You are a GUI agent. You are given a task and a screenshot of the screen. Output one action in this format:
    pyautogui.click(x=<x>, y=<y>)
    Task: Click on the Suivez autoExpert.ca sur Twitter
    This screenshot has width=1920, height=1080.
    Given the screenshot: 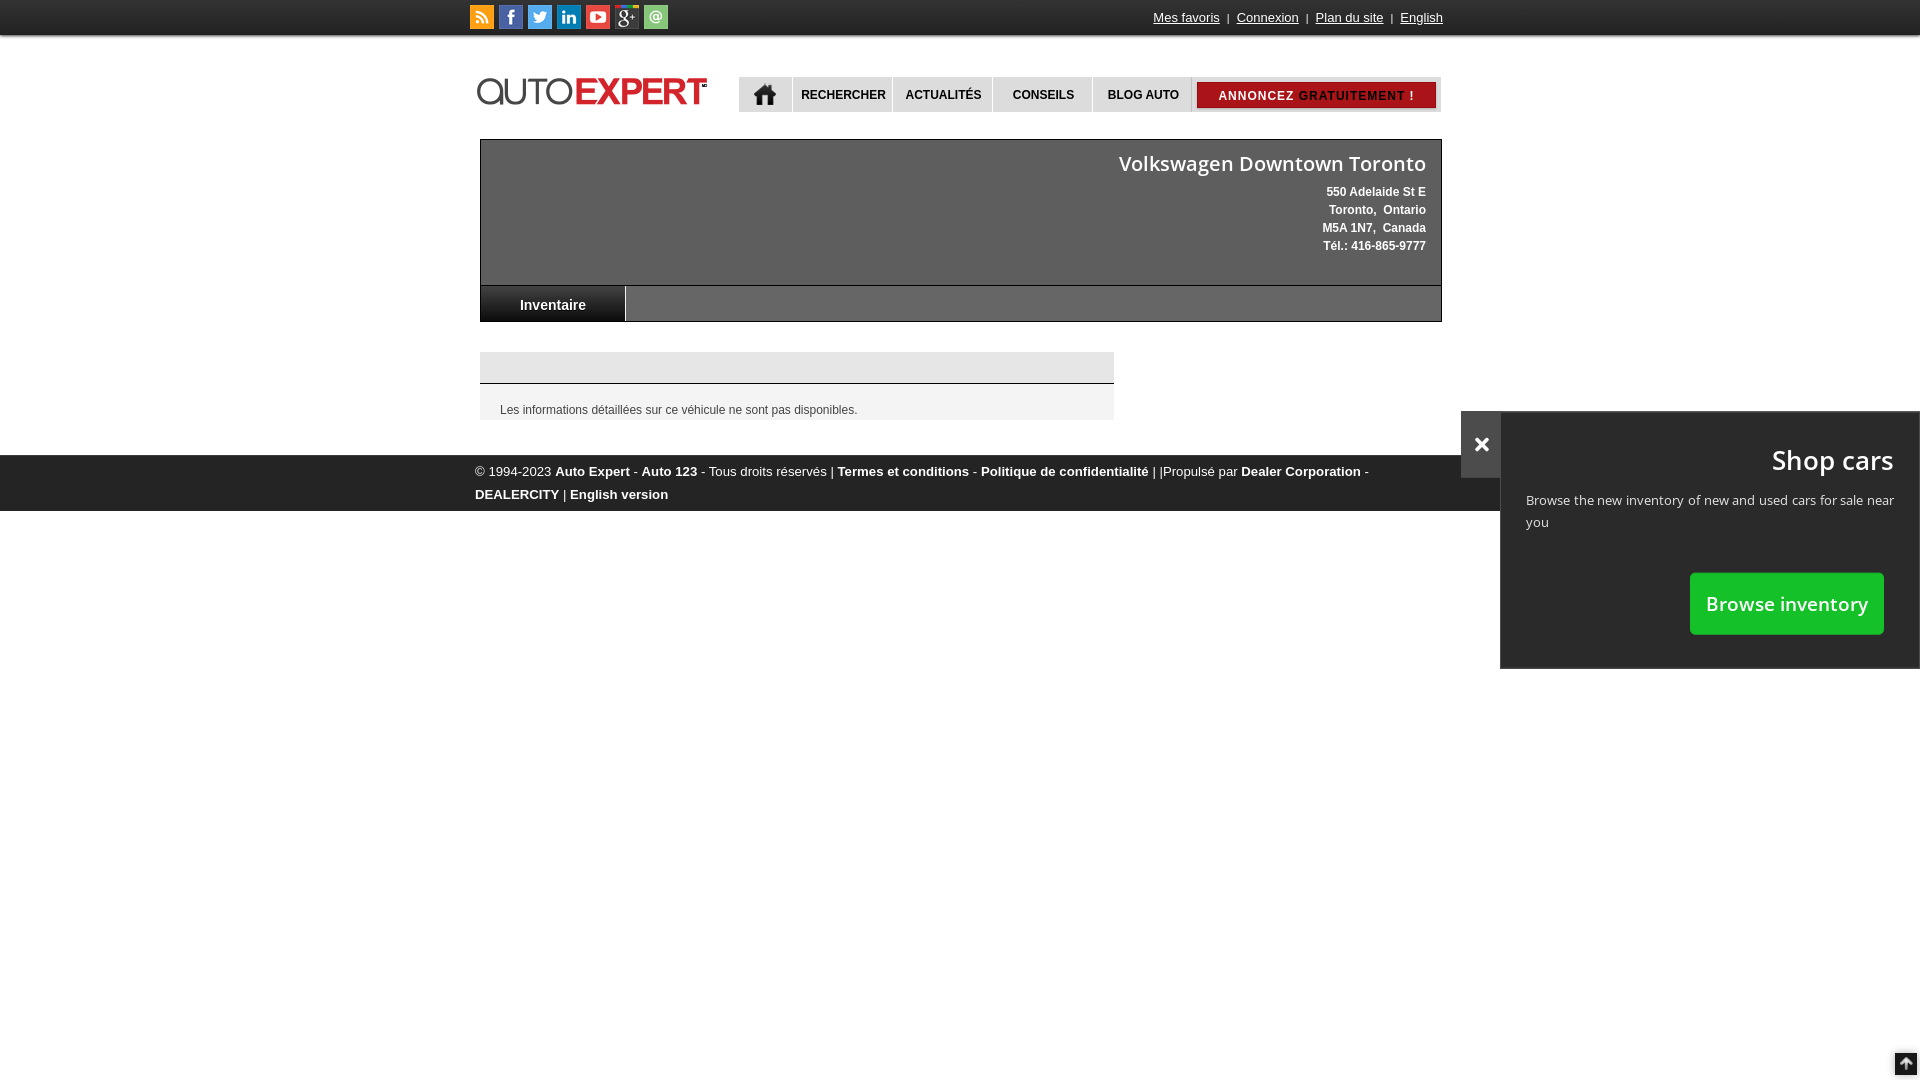 What is the action you would take?
    pyautogui.click(x=540, y=25)
    